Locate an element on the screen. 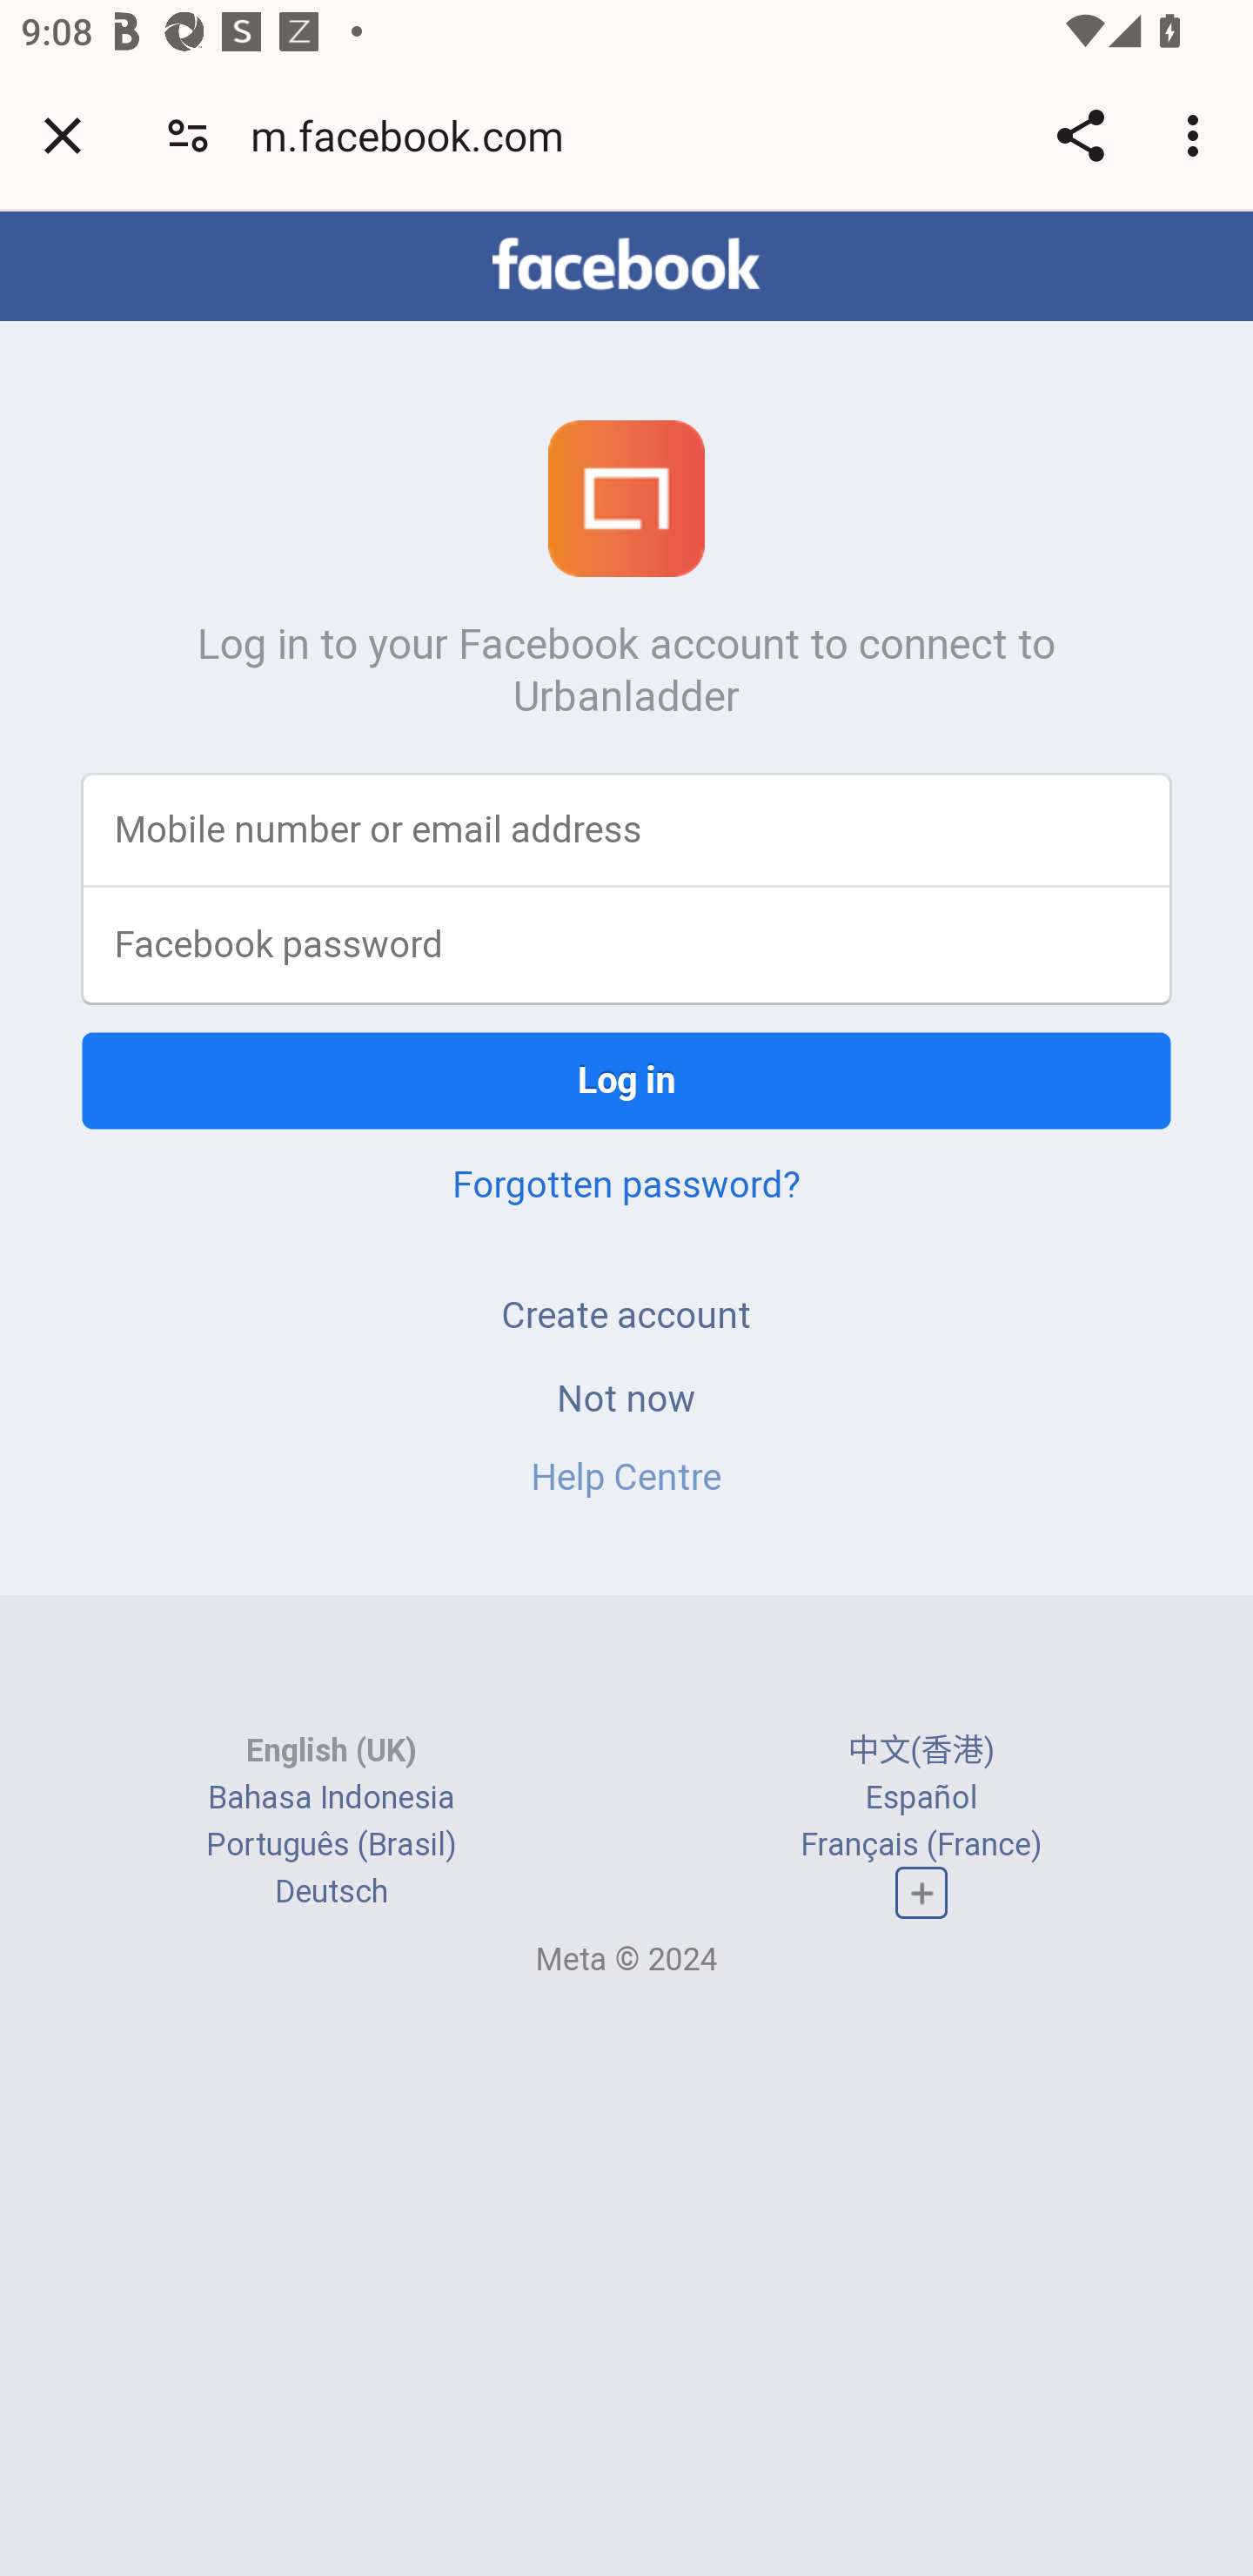 The width and height of the screenshot is (1253, 2576). Deutsch is located at coordinates (331, 1892).